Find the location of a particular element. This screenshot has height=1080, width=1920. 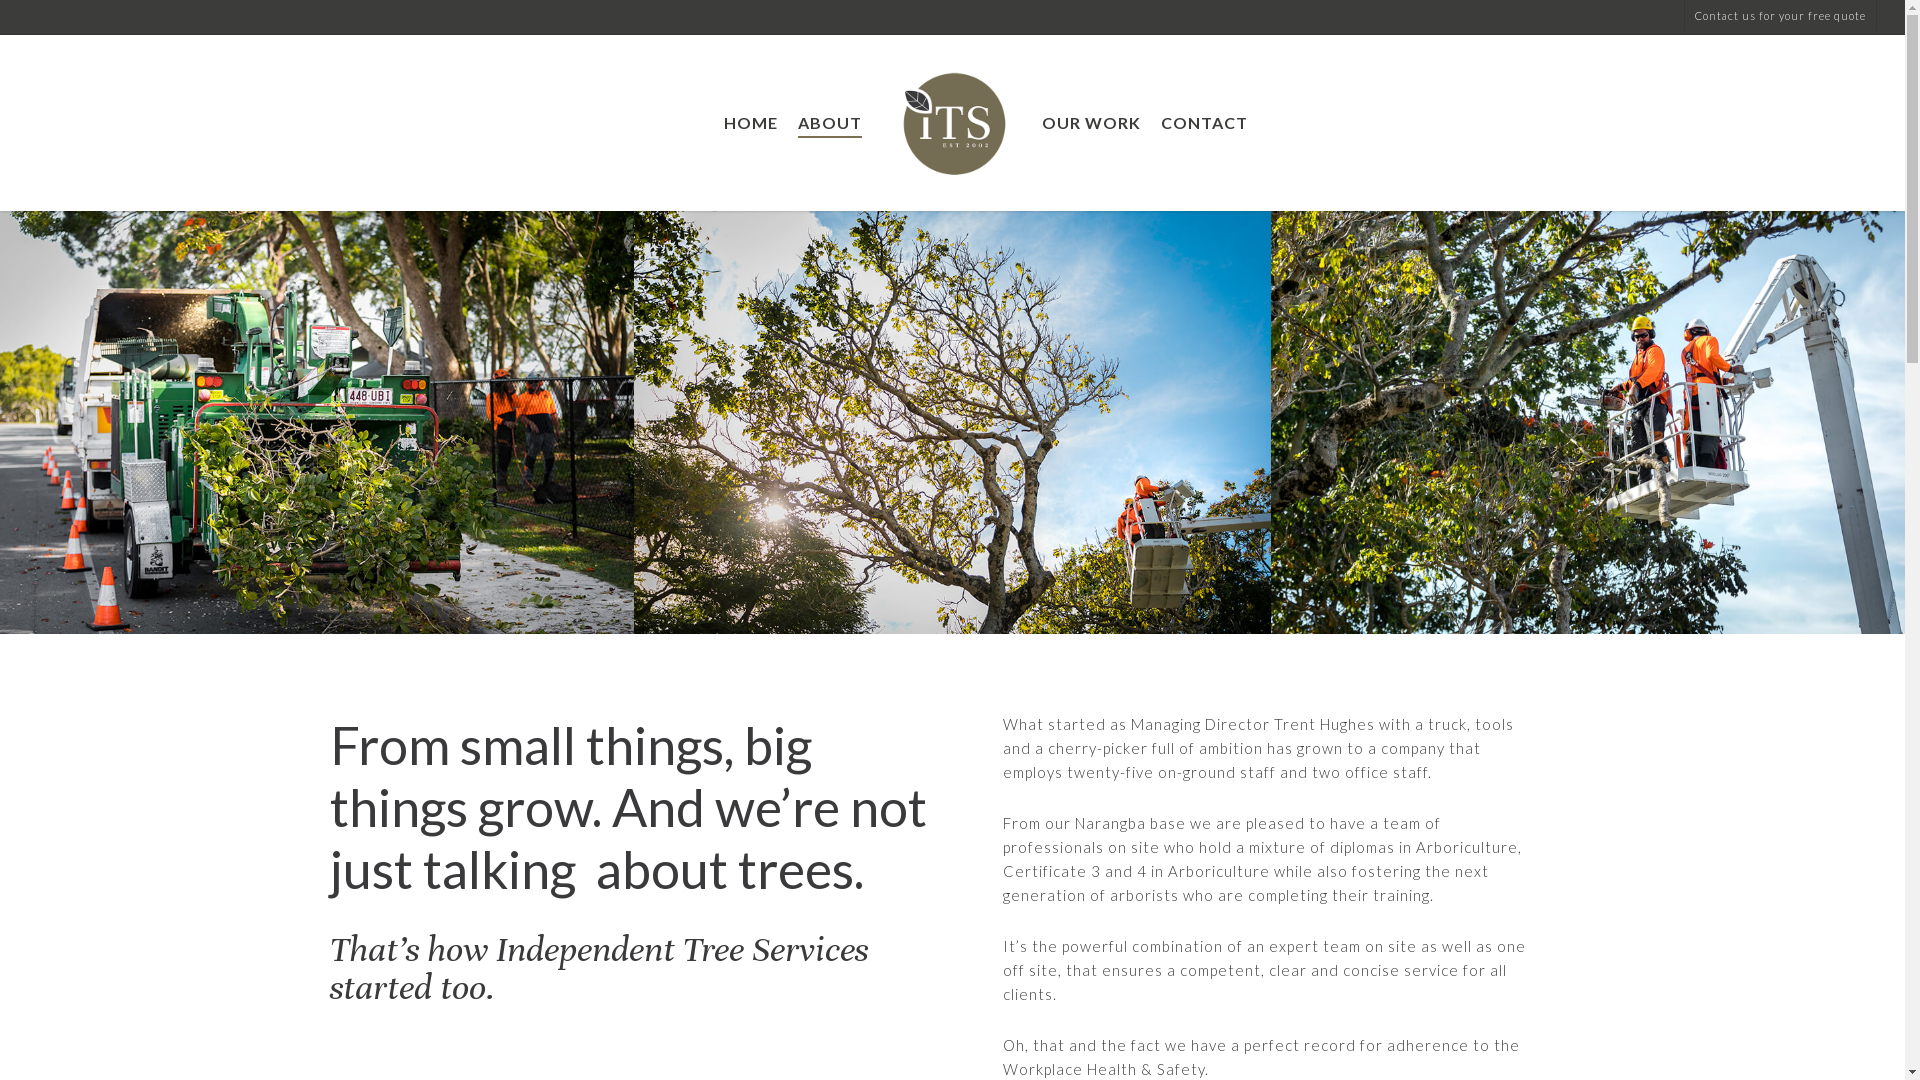

ABOUT is located at coordinates (830, 123).